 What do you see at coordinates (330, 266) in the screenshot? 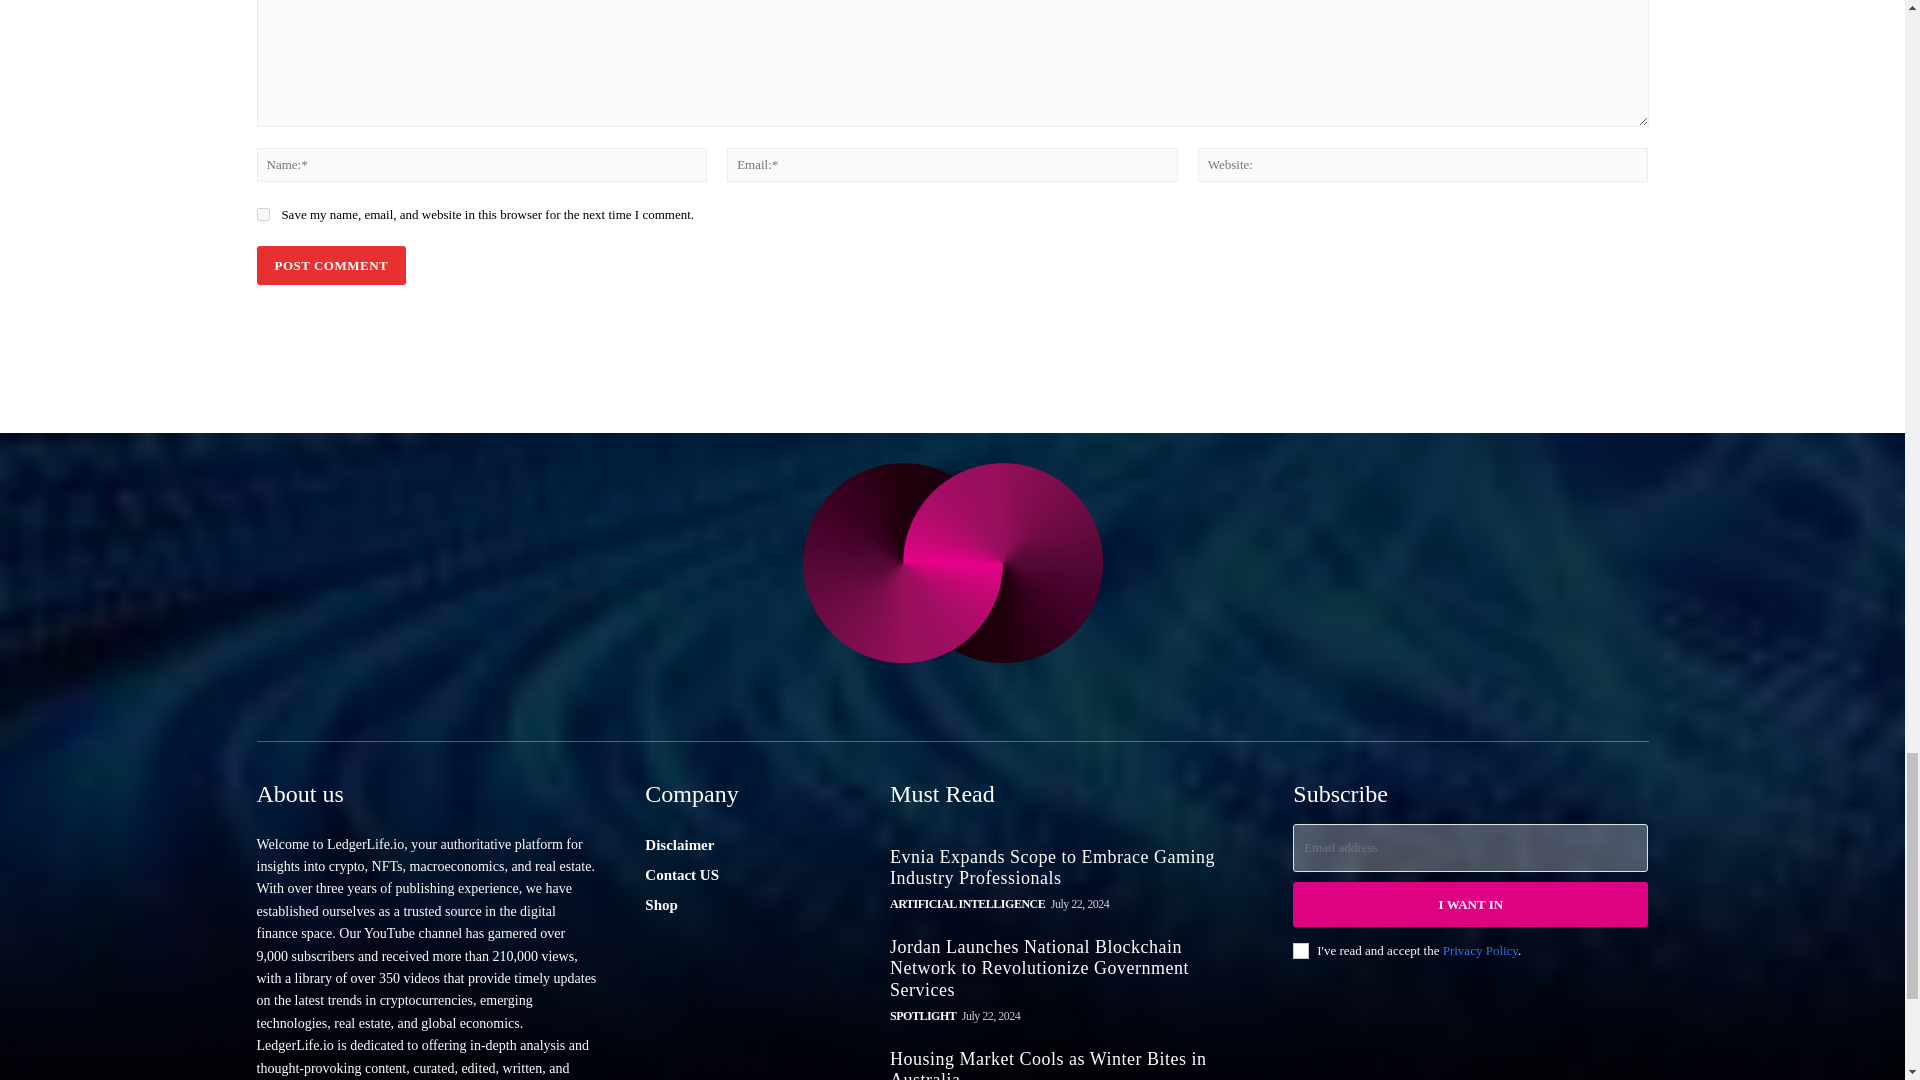
I see `Post Comment` at bounding box center [330, 266].